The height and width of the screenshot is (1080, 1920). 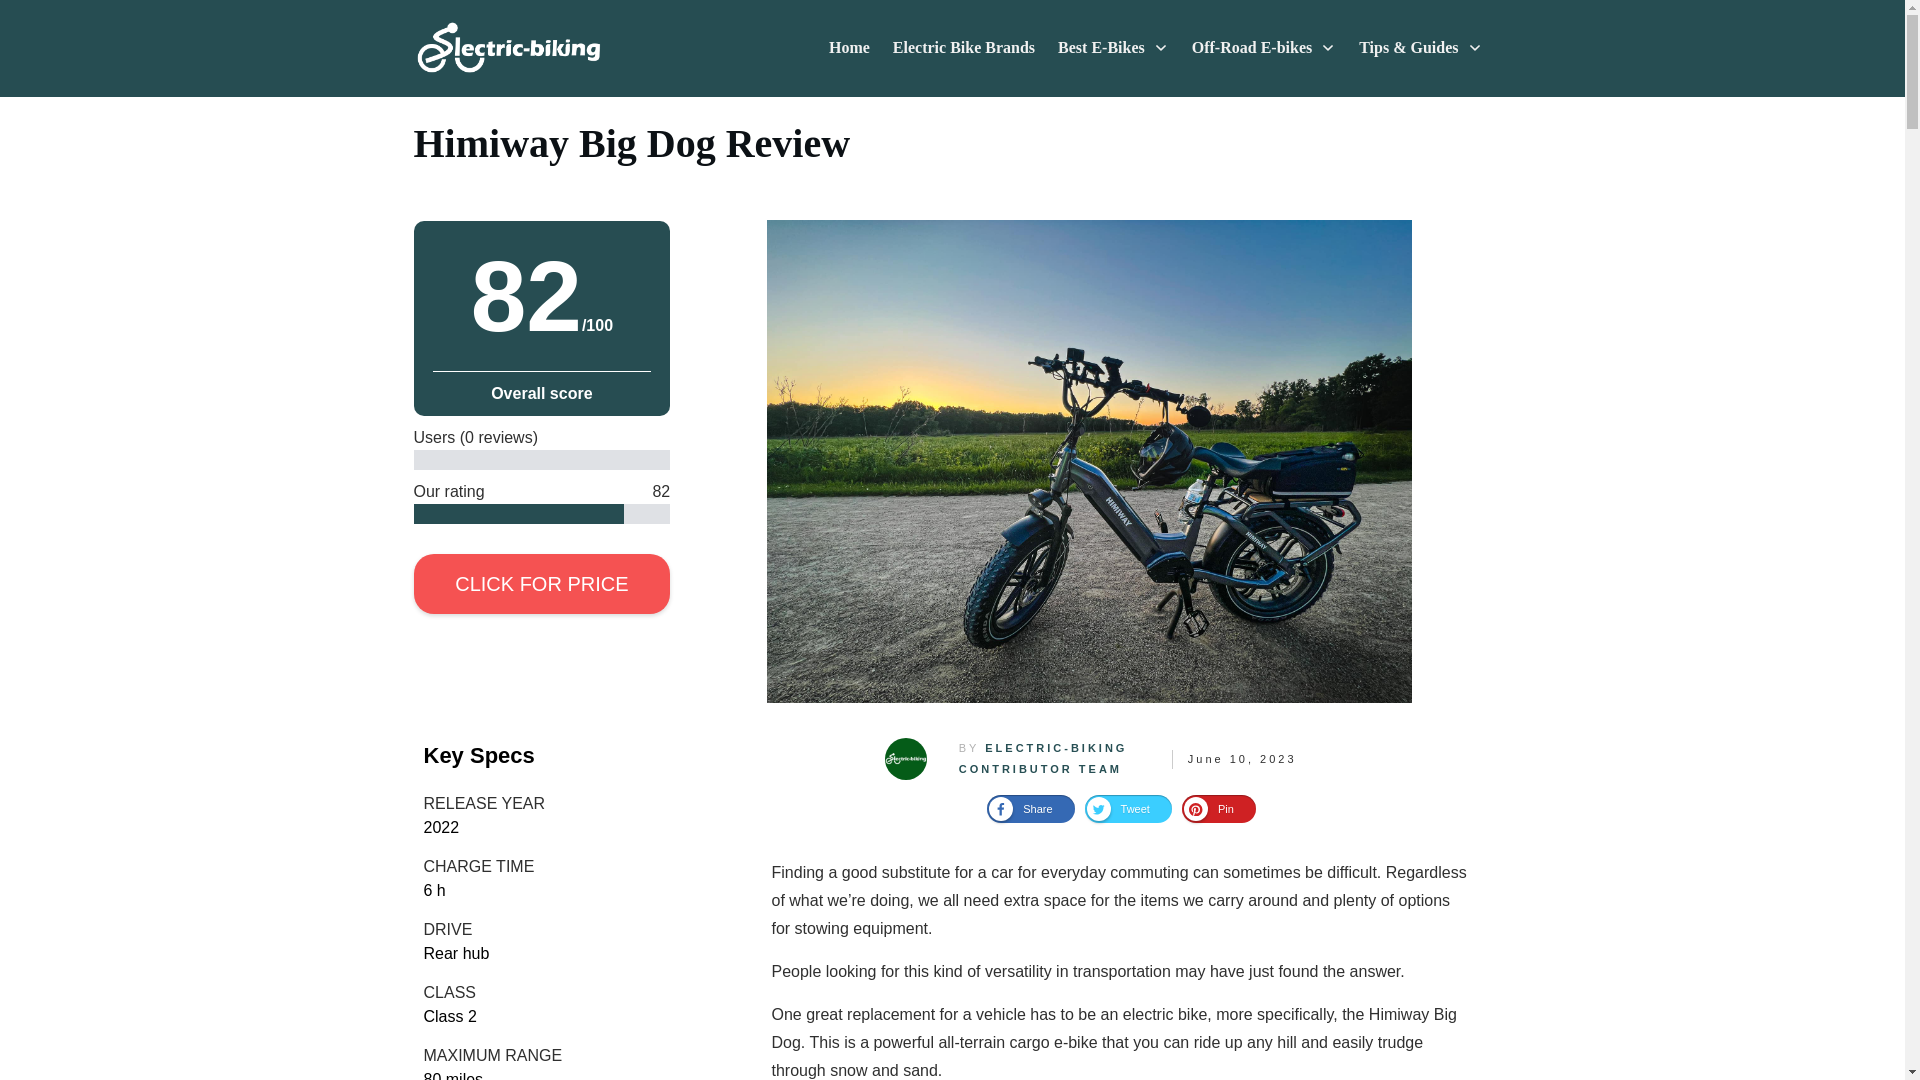 What do you see at coordinates (1218, 808) in the screenshot?
I see `Pin` at bounding box center [1218, 808].